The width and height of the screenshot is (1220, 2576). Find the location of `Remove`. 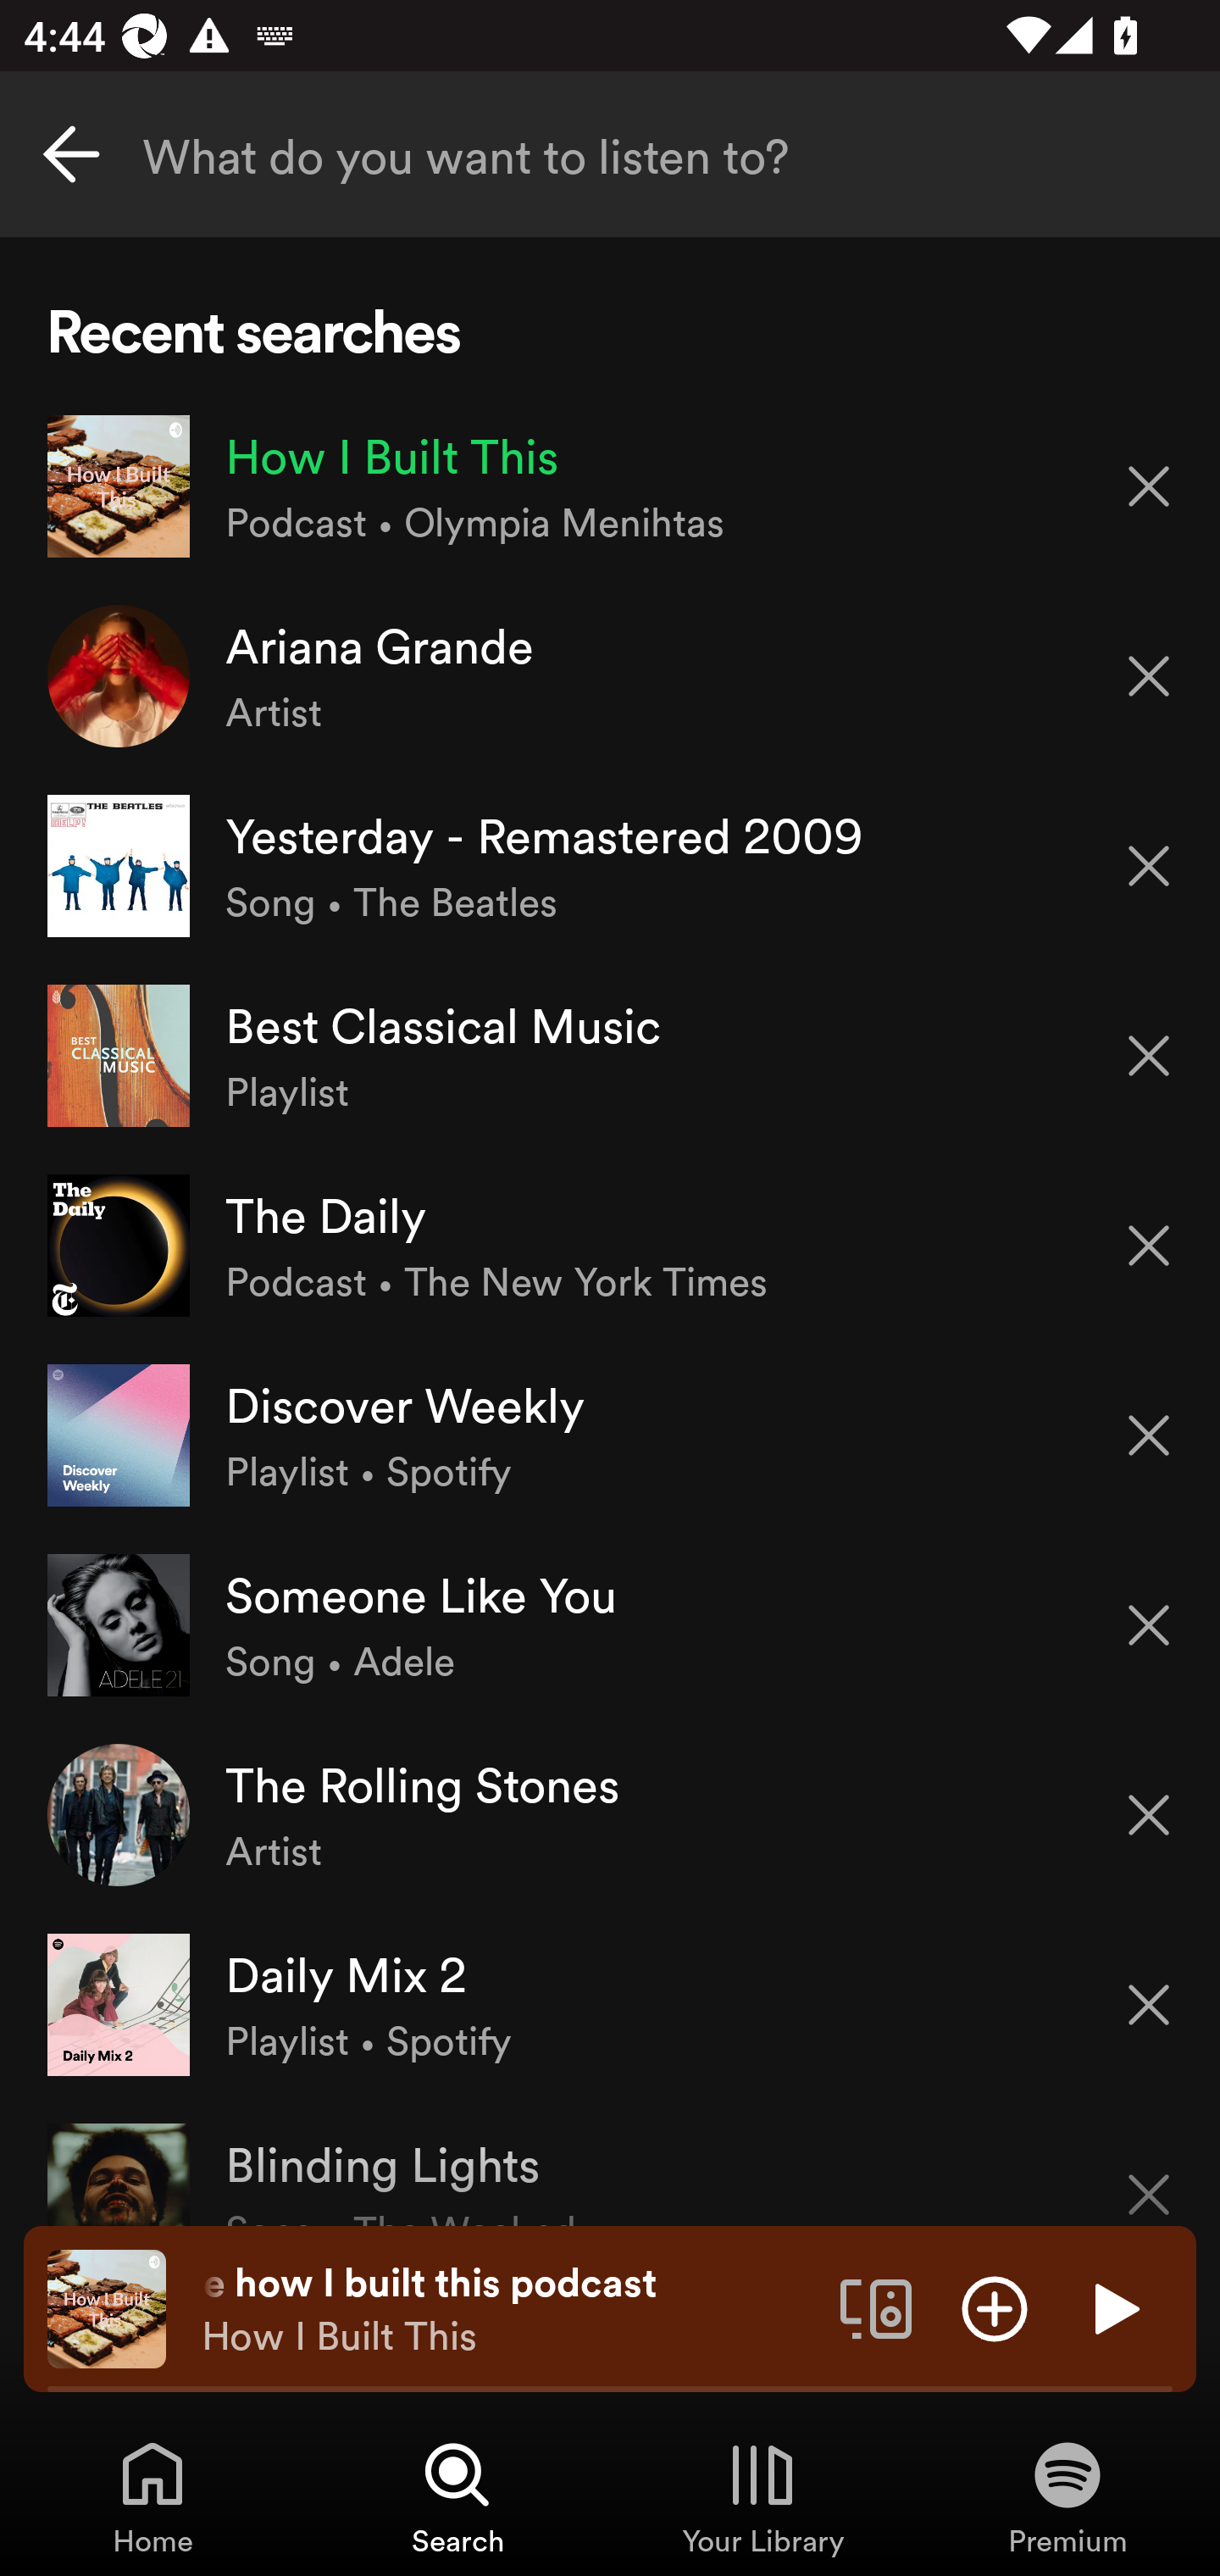

Remove is located at coordinates (1149, 1056).